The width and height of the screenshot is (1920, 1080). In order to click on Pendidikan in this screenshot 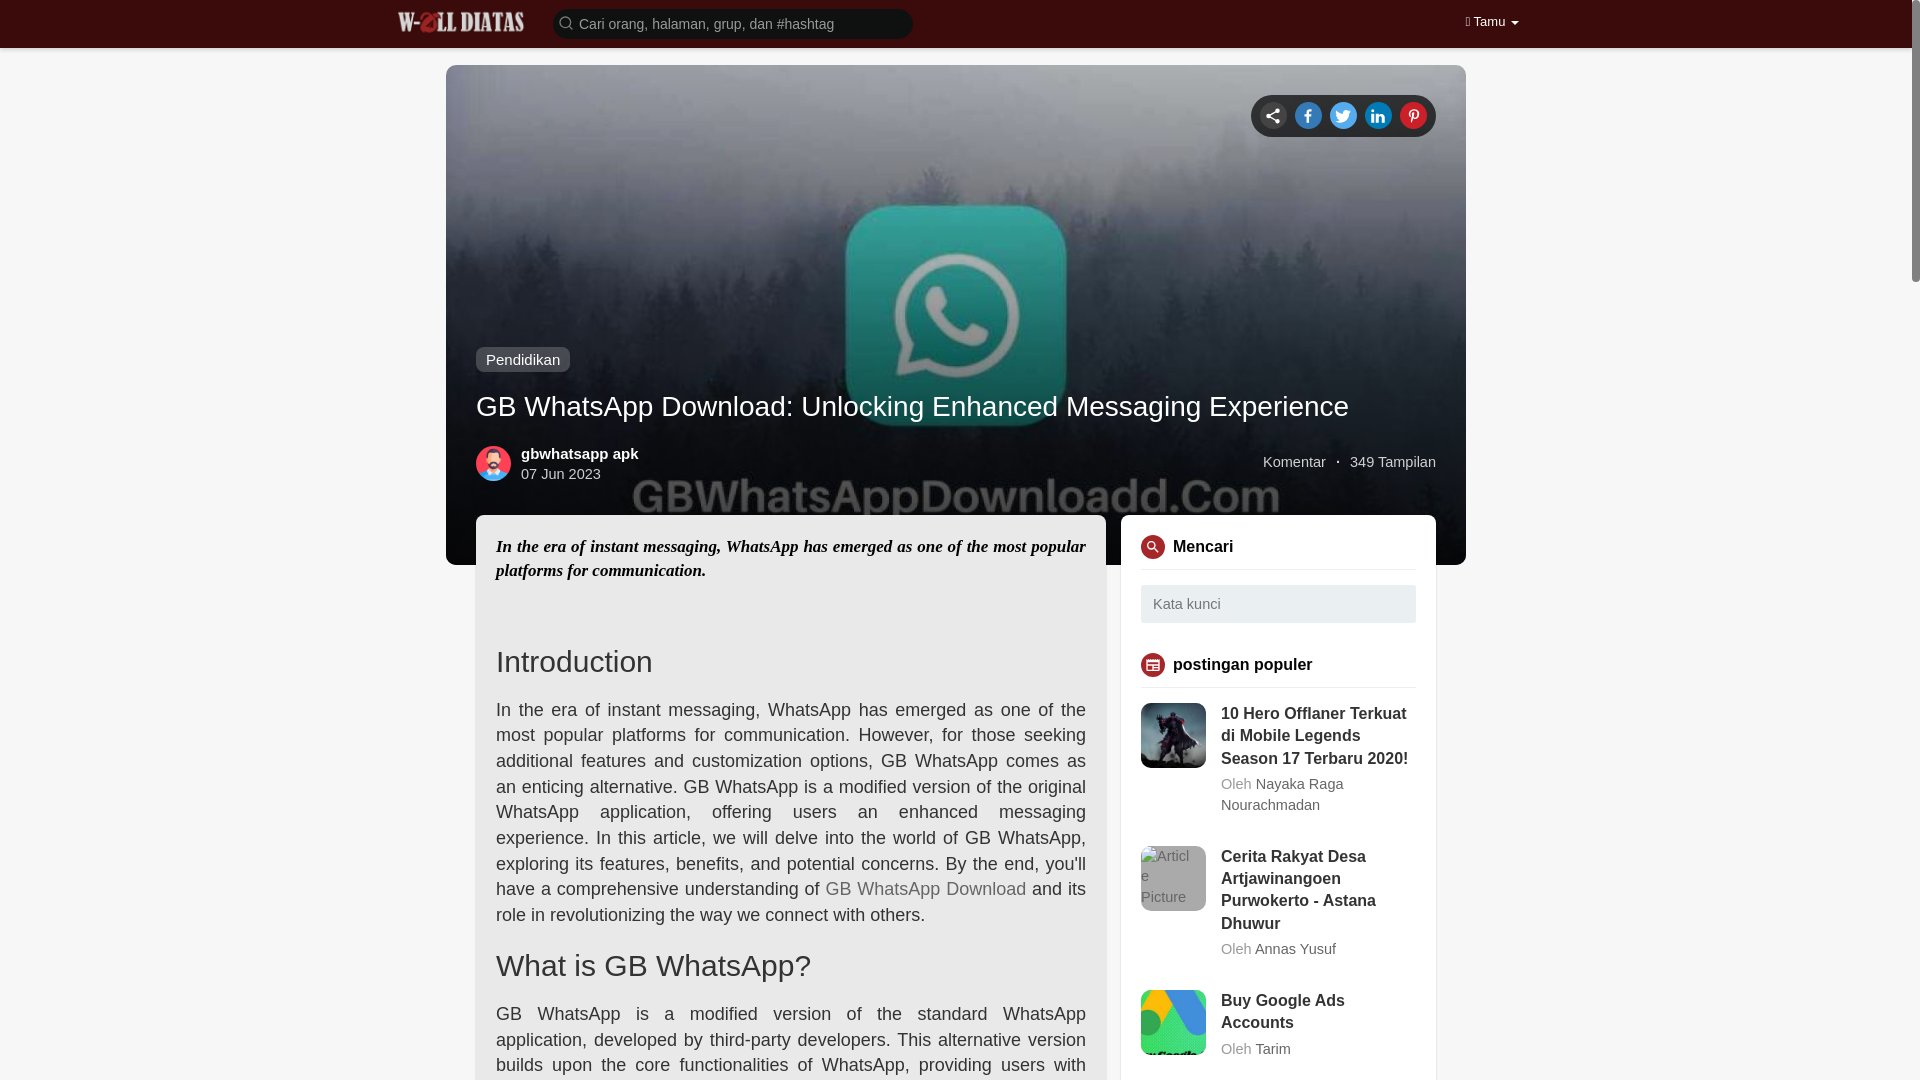, I will do `click(523, 358)`.